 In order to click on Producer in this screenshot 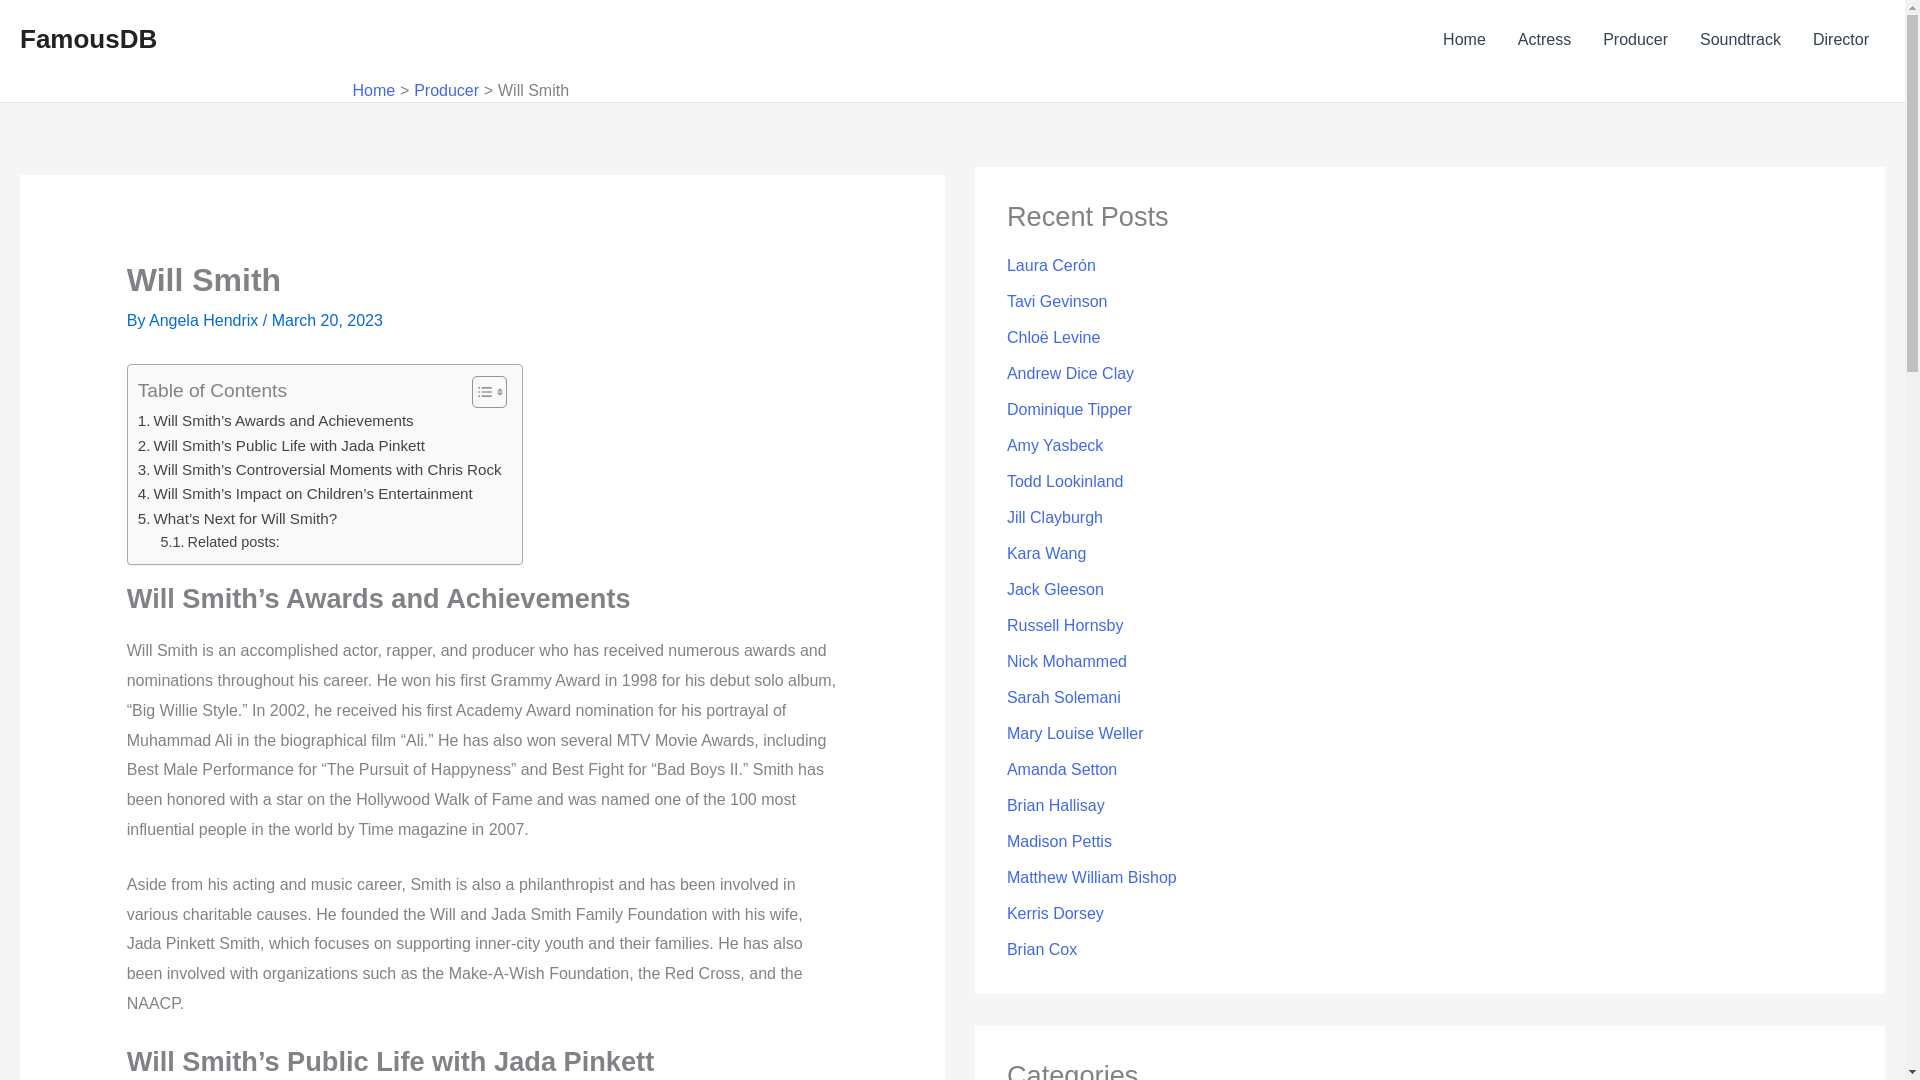, I will do `click(446, 90)`.